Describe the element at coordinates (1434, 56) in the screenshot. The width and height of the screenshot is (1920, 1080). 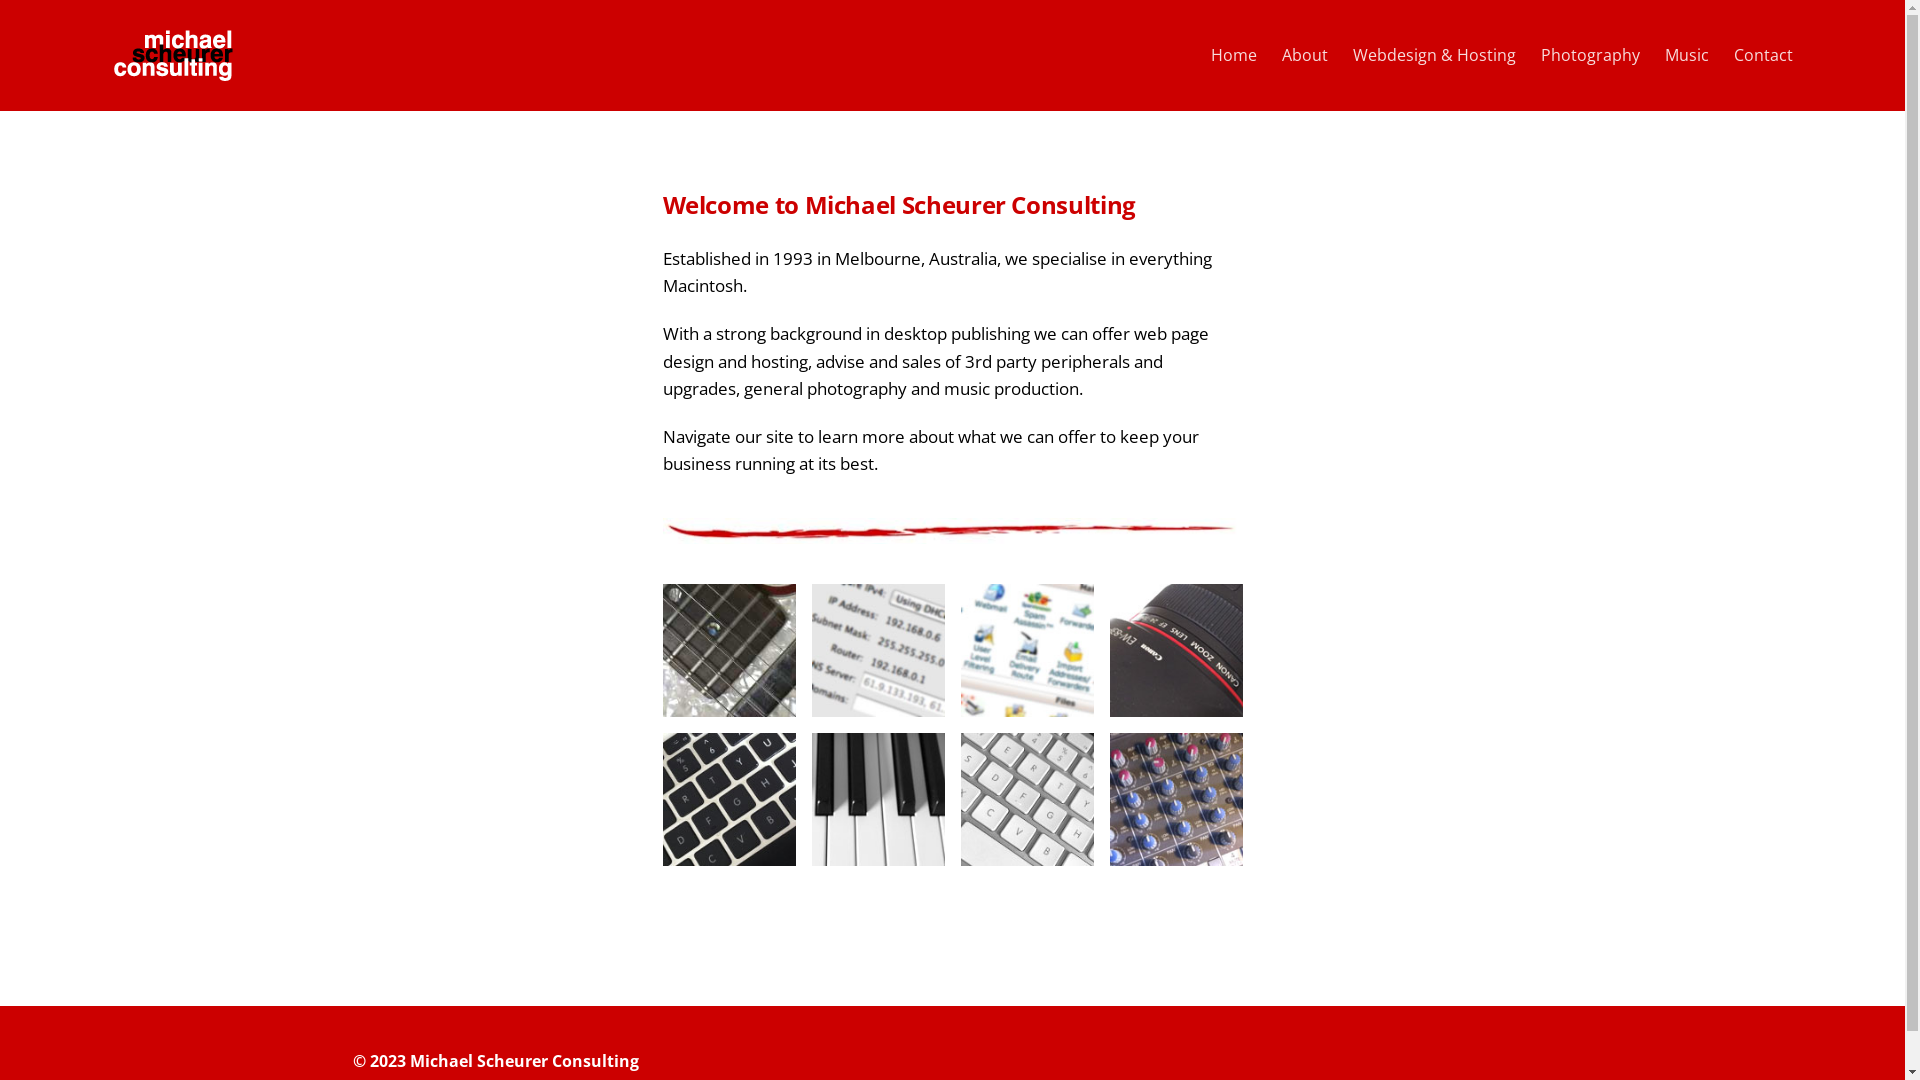
I see `Webdesign & Hosting` at that location.